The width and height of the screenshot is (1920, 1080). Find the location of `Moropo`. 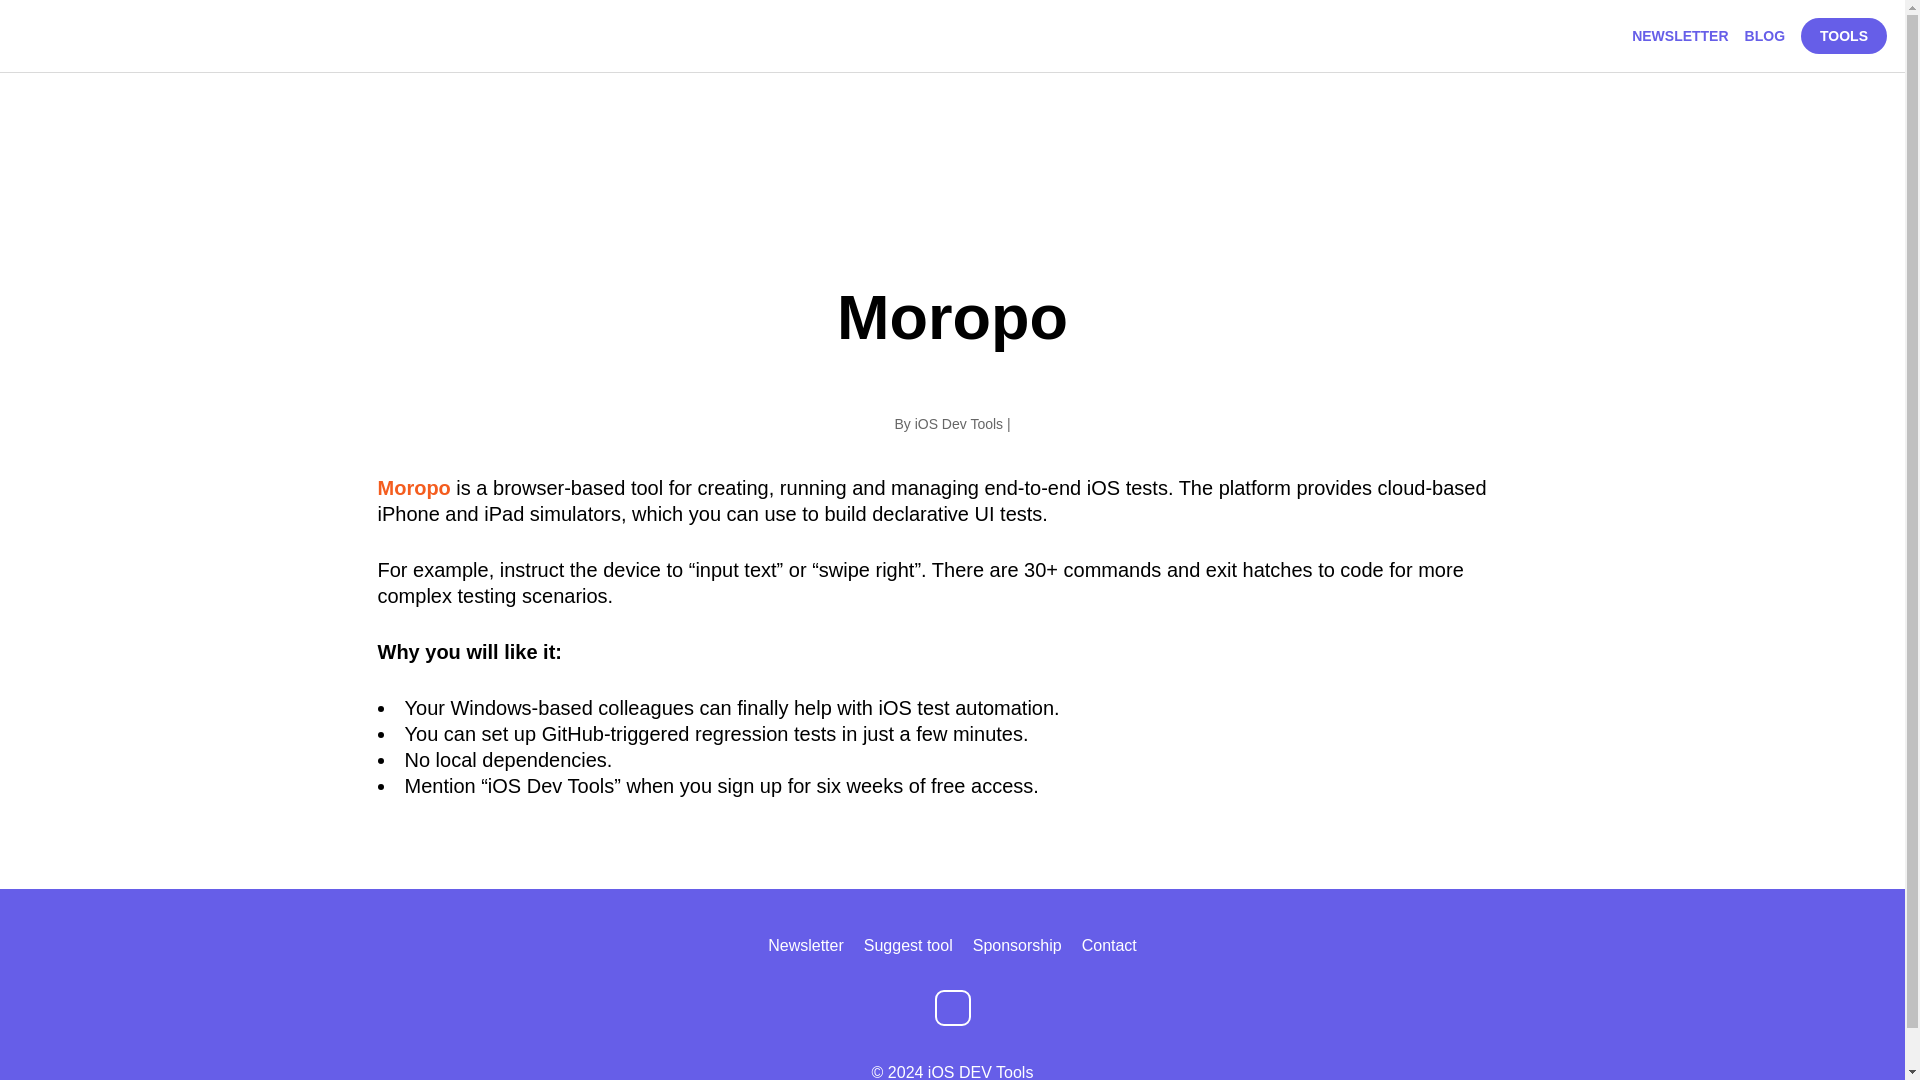

Moropo is located at coordinates (414, 488).